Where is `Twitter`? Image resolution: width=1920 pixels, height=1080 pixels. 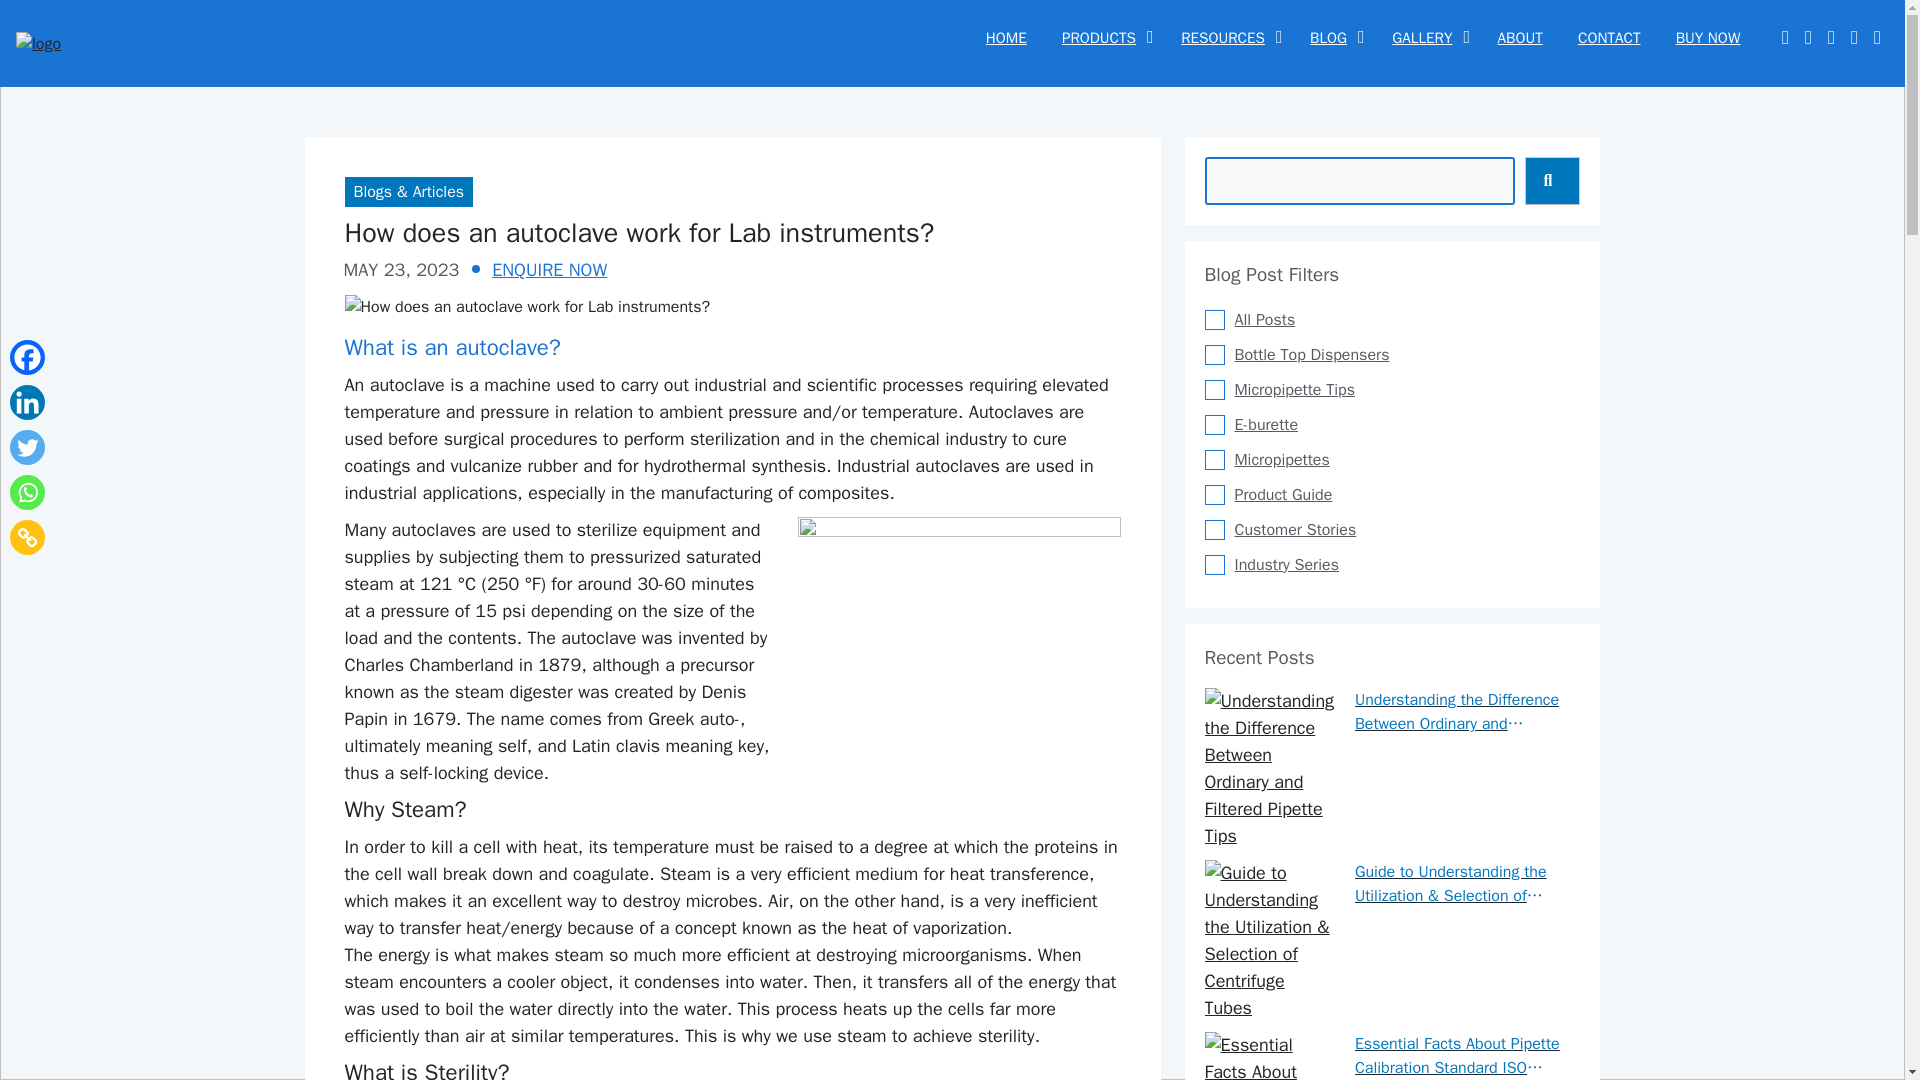
Twitter is located at coordinates (26, 447).